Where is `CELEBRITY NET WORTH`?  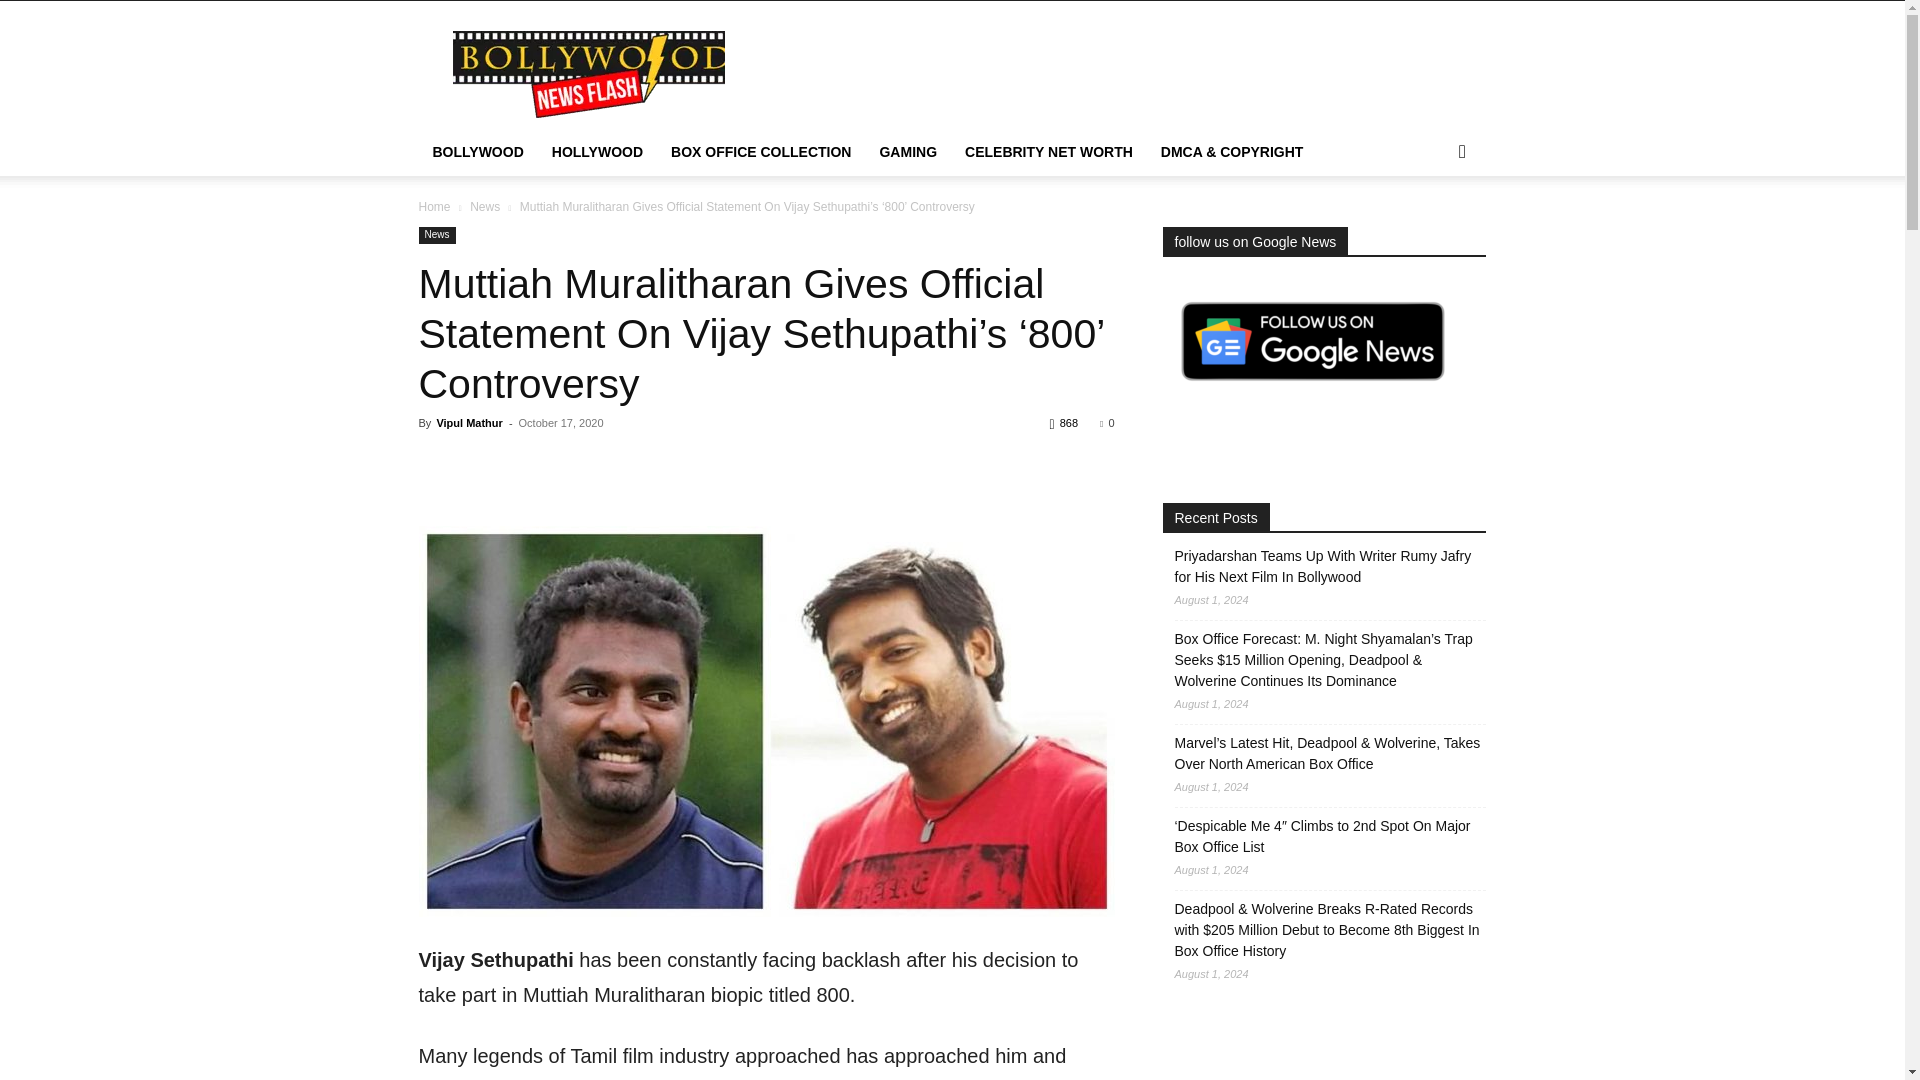 CELEBRITY NET WORTH is located at coordinates (1048, 152).